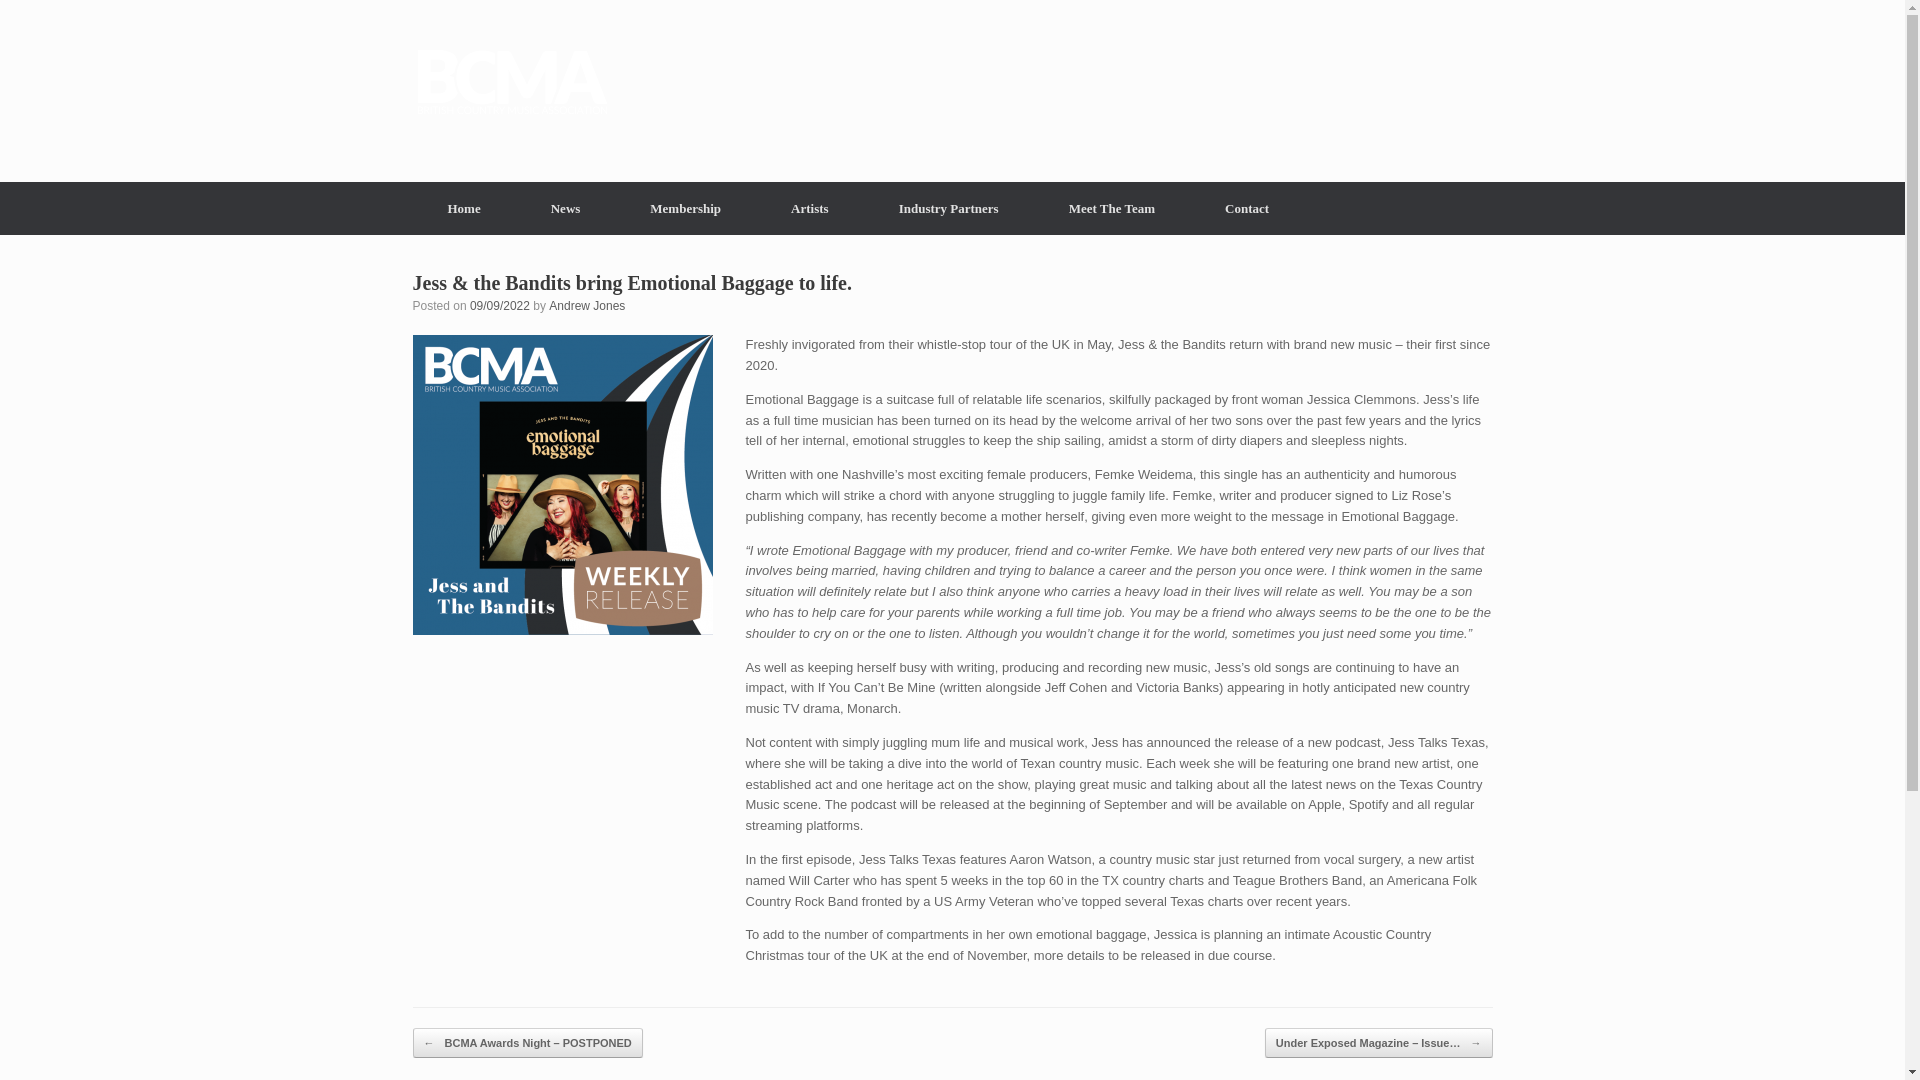 This screenshot has height=1080, width=1920. What do you see at coordinates (587, 306) in the screenshot?
I see `Andrew Jones` at bounding box center [587, 306].